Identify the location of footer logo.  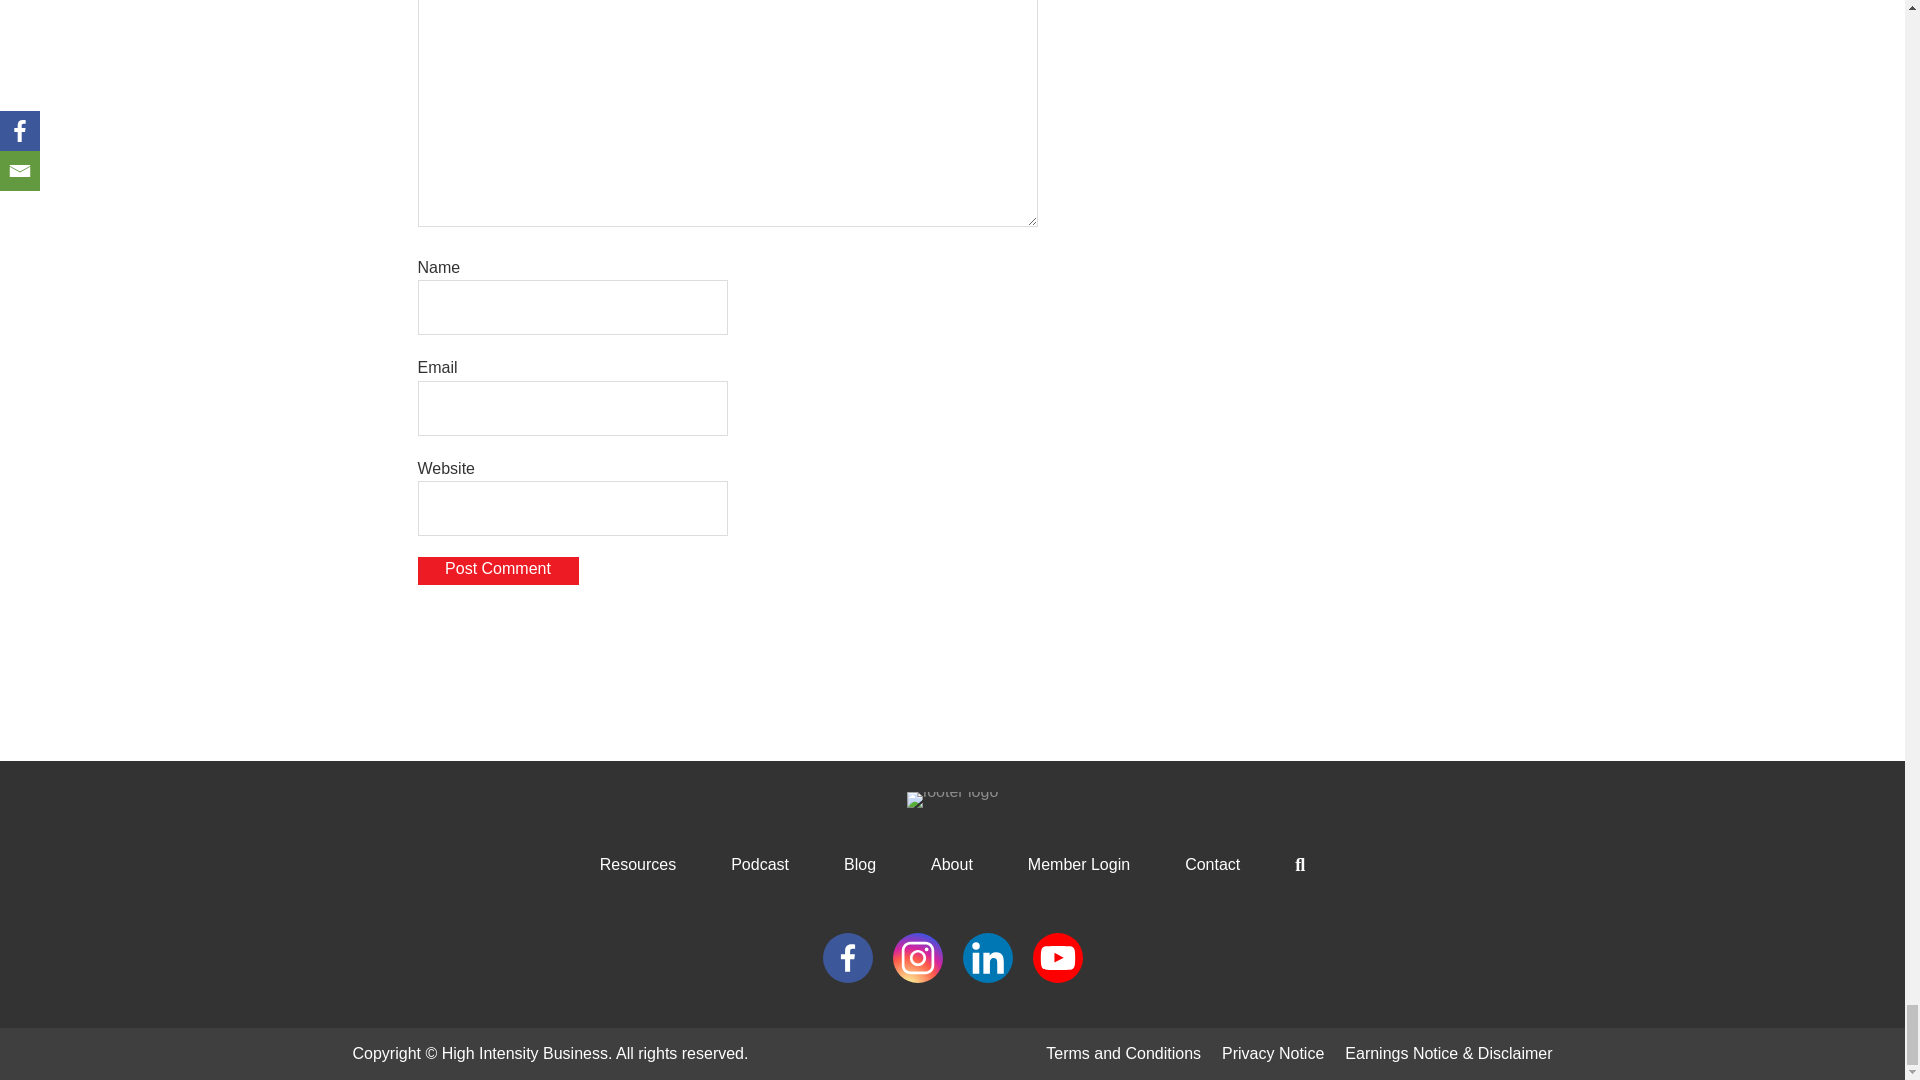
(952, 799).